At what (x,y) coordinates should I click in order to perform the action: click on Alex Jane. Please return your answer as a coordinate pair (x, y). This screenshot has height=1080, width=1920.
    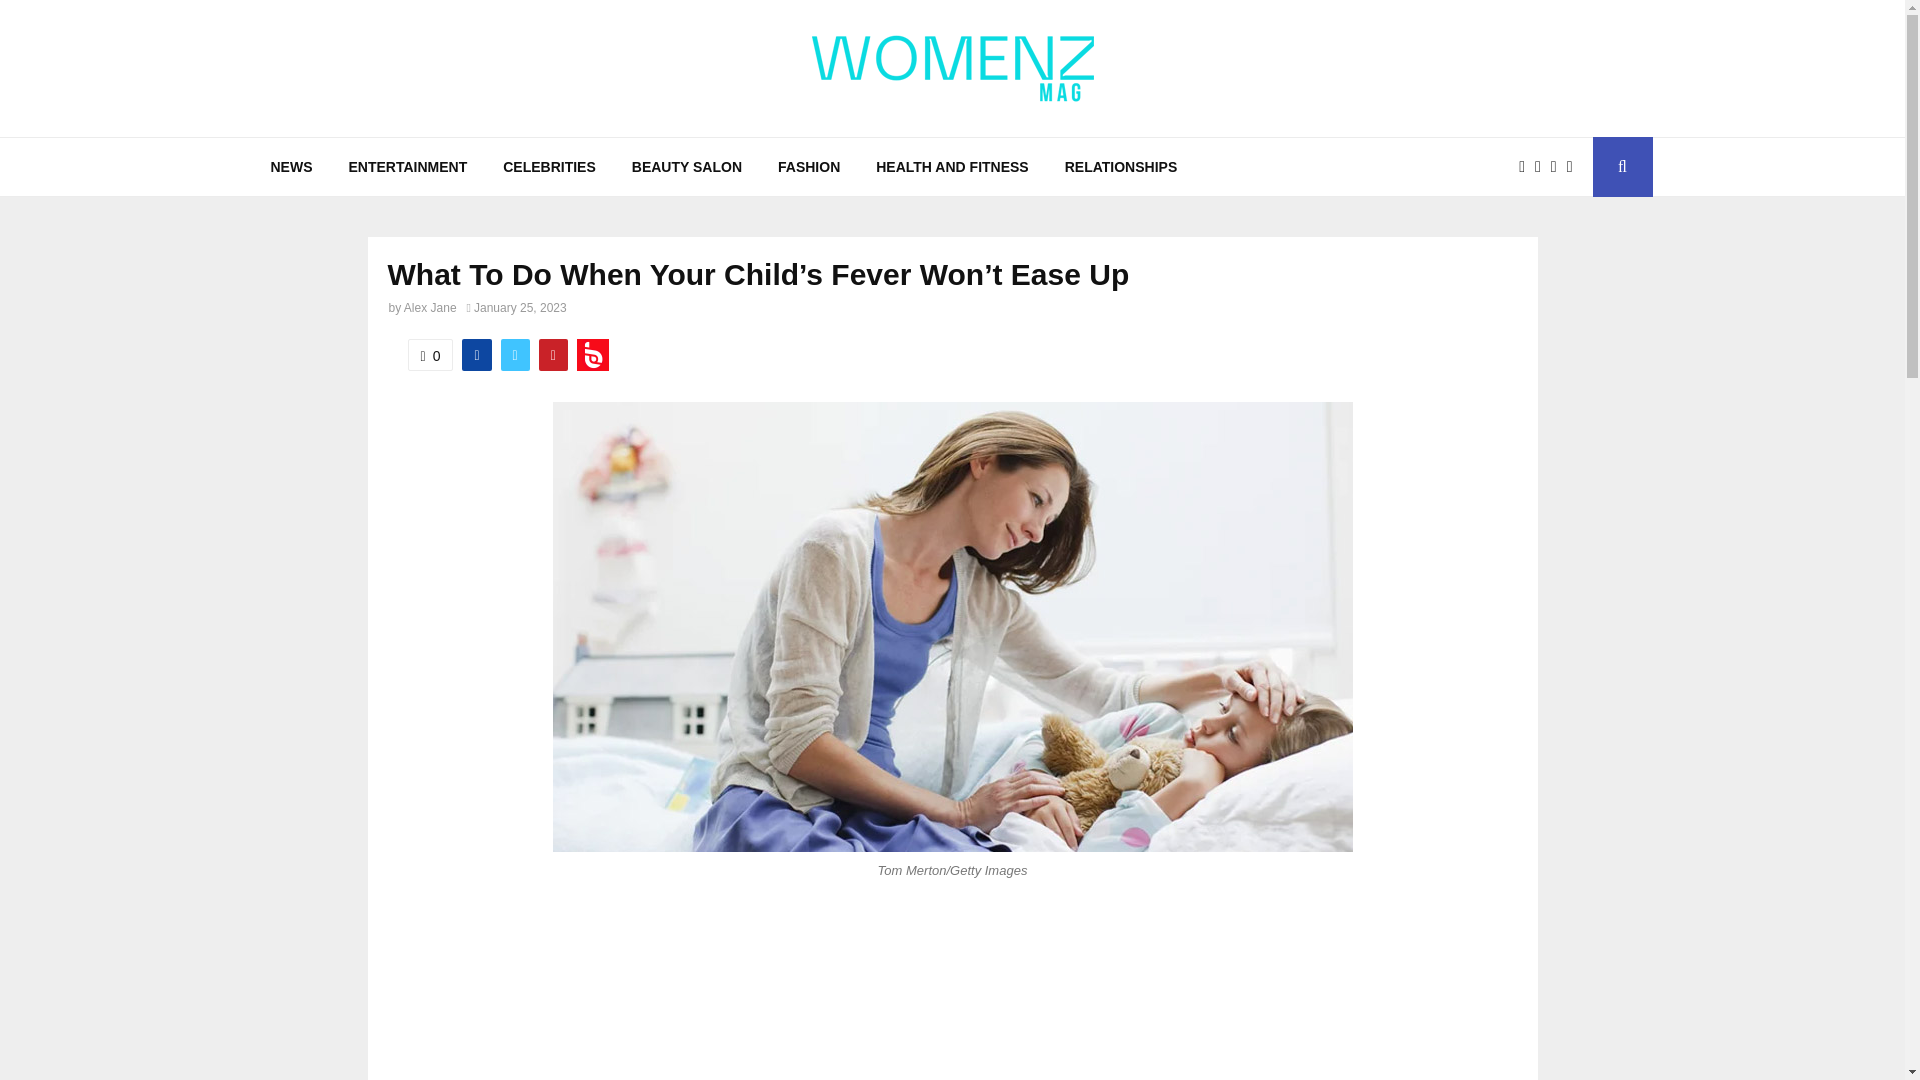
    Looking at the image, I should click on (430, 308).